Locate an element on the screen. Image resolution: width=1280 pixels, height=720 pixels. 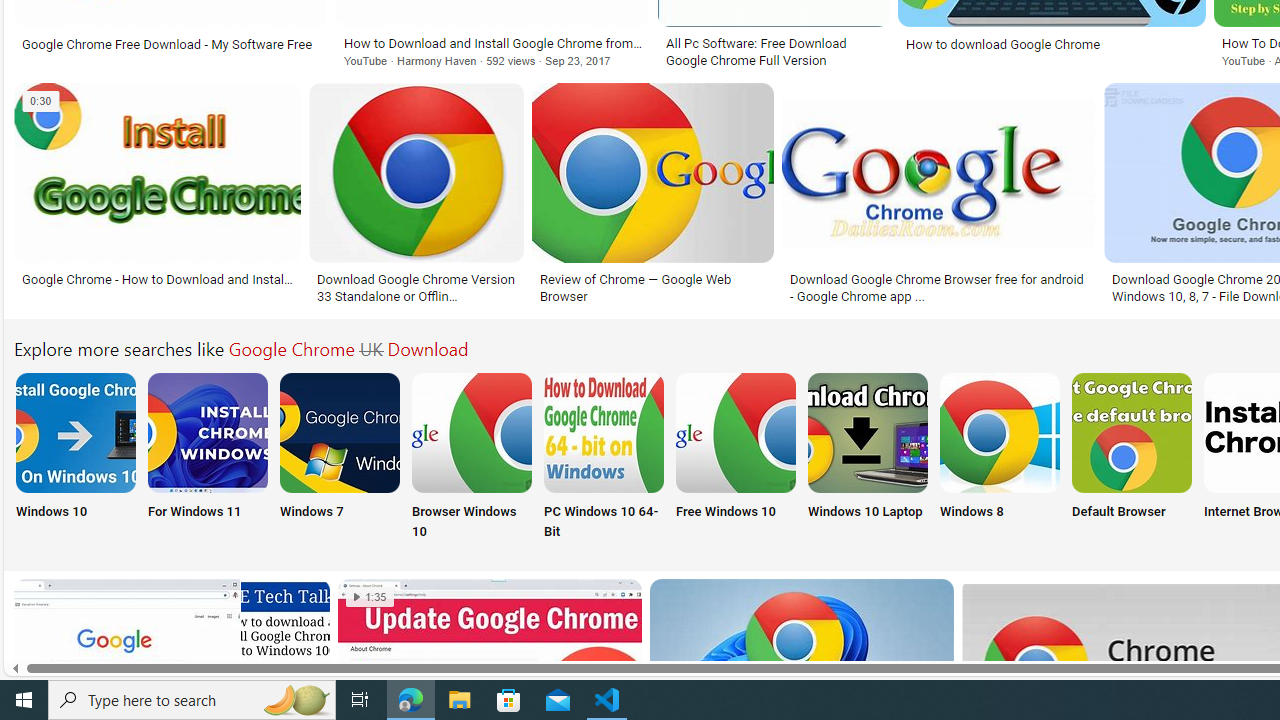
Download Google Chrome On Windows 10 is located at coordinates (75, 432).